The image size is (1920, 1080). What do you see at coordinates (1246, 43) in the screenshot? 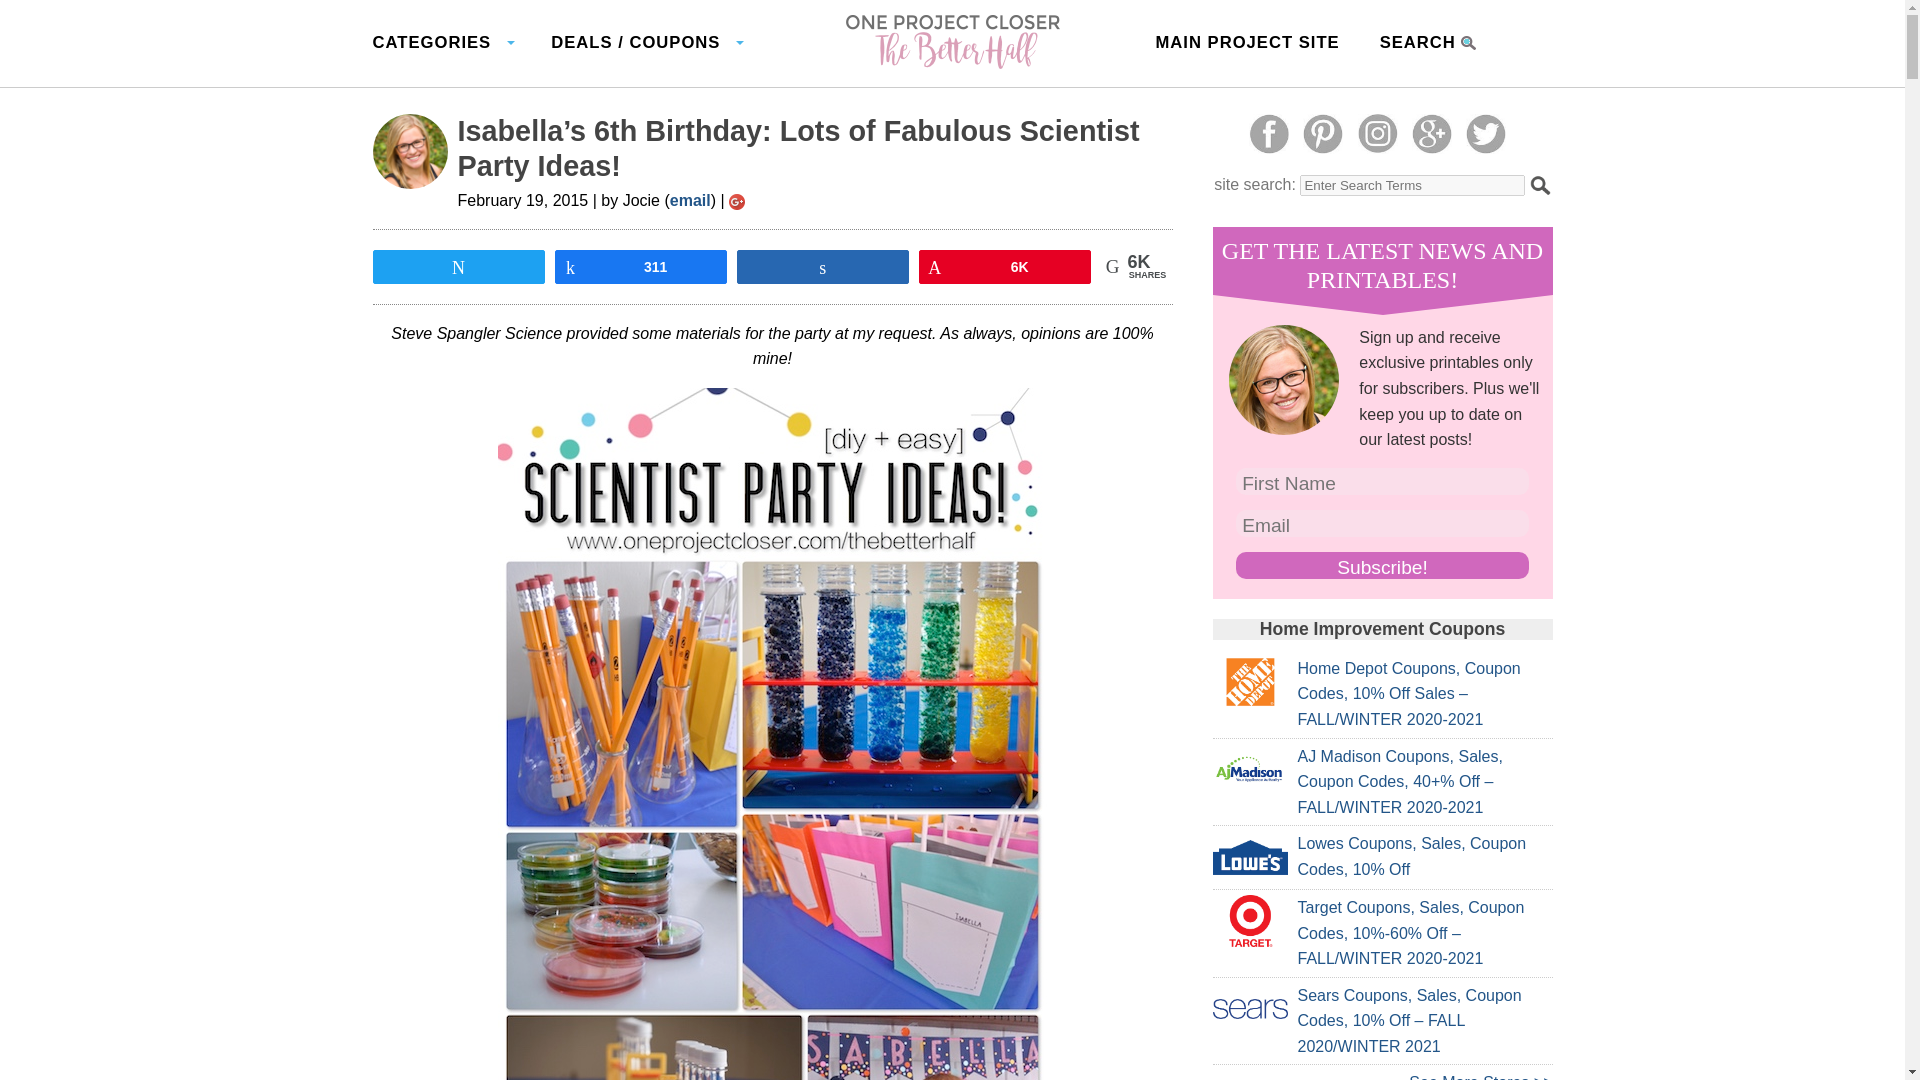
I see `MAIN PROJECT SITE` at bounding box center [1246, 43].